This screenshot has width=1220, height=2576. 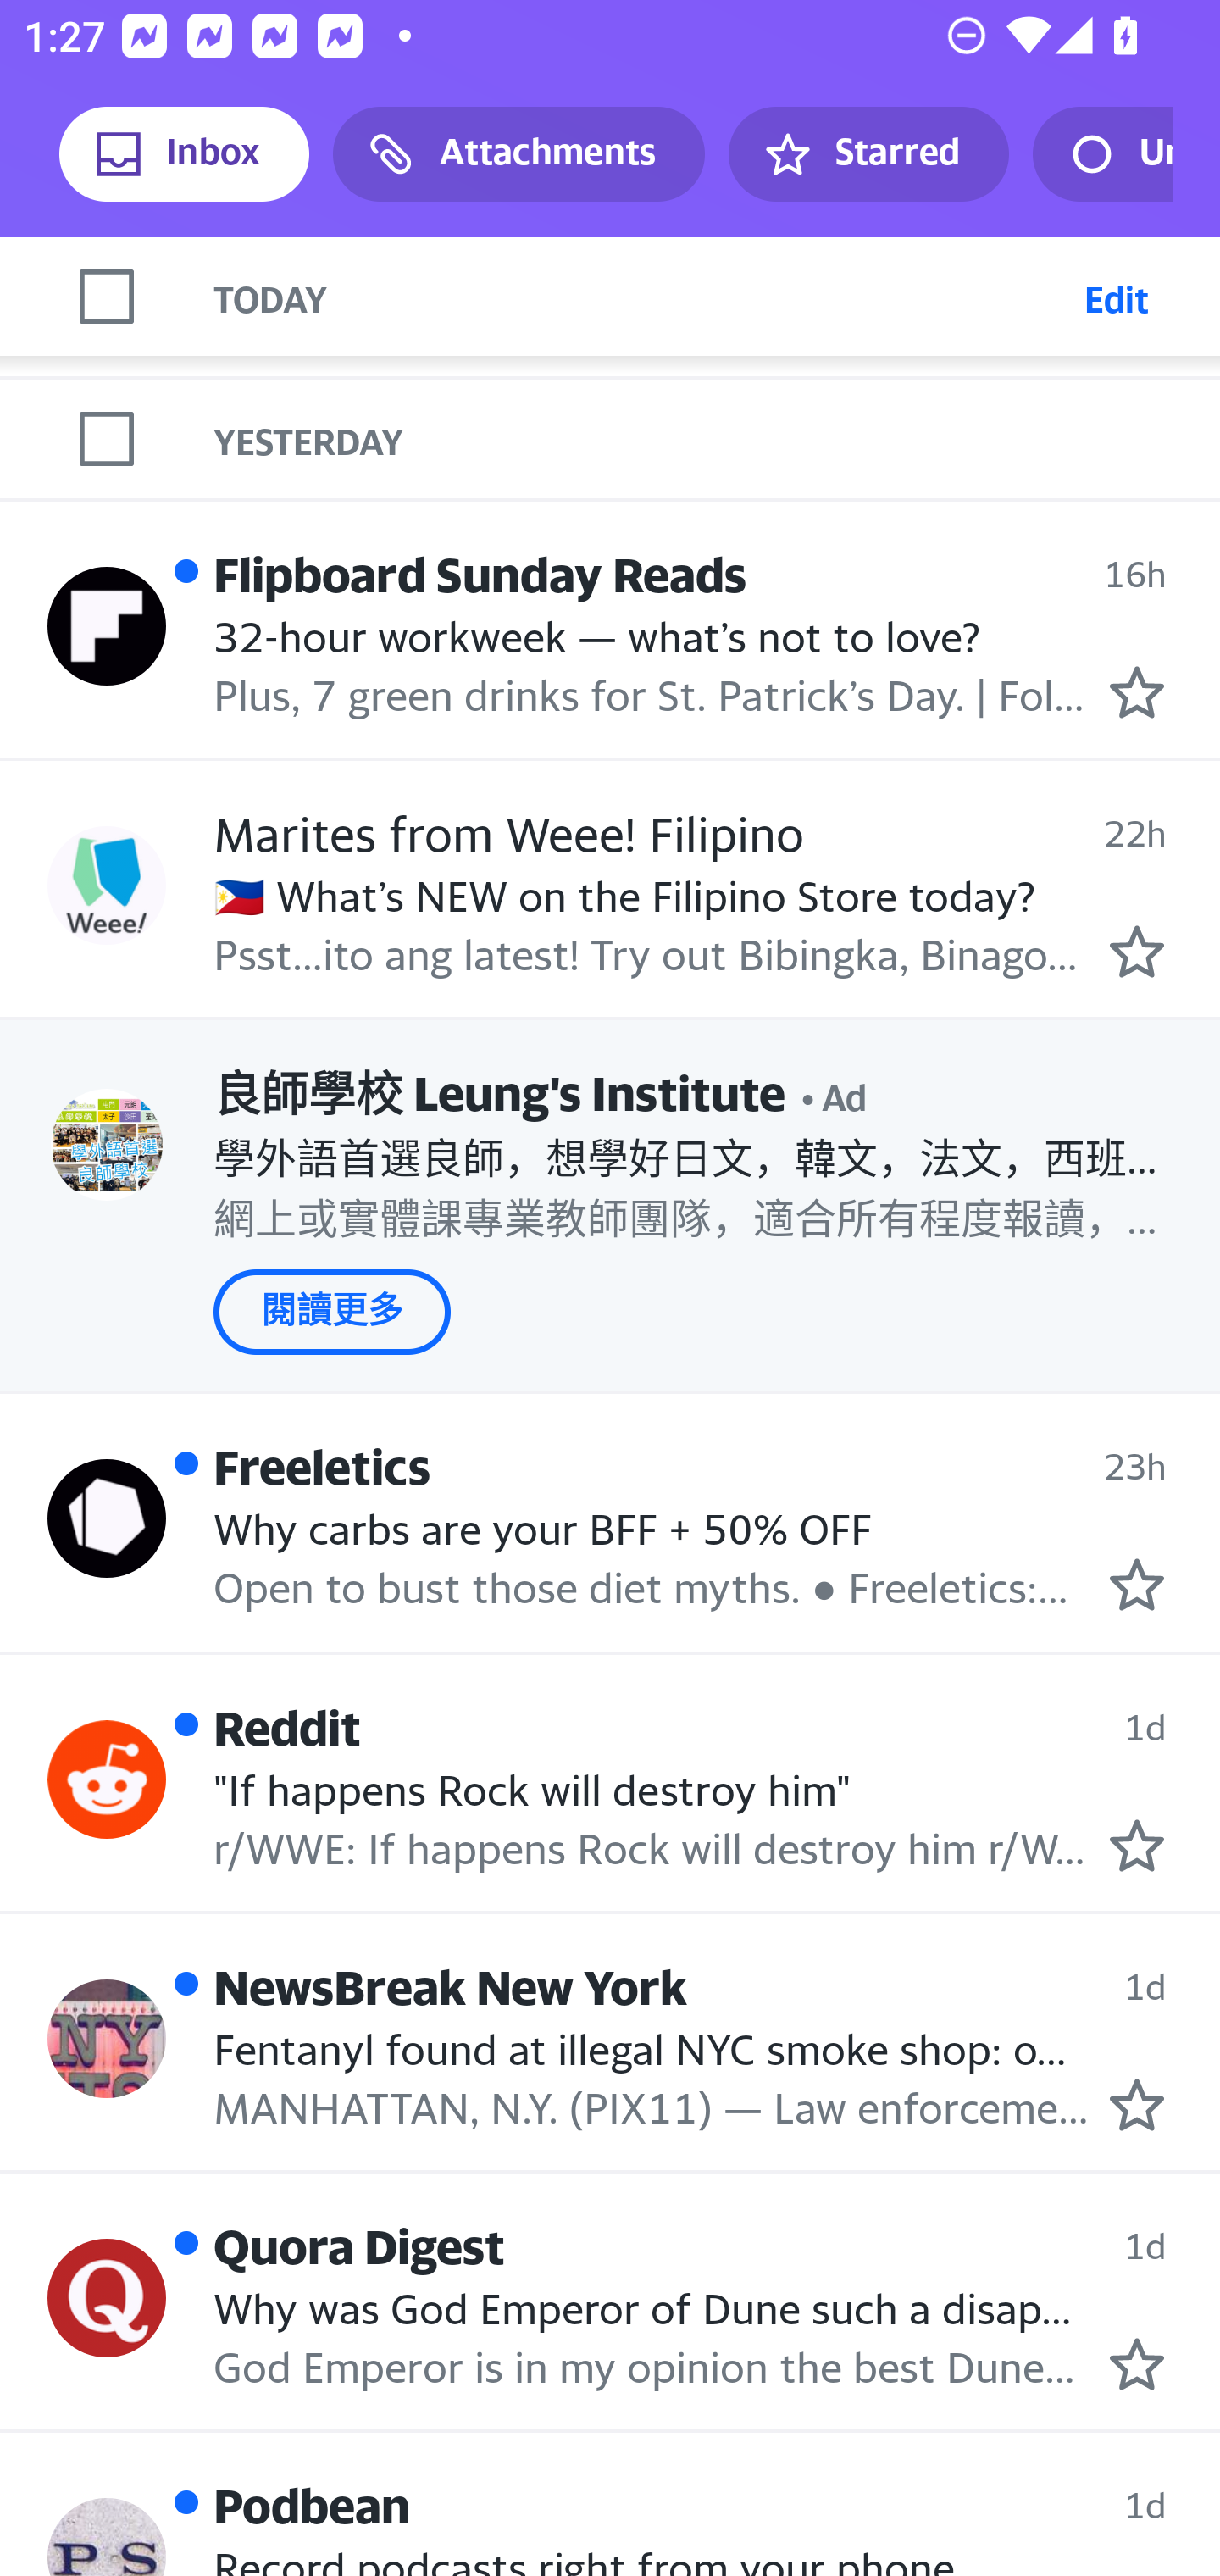 What do you see at coordinates (1137, 691) in the screenshot?
I see `Mark as starred.` at bounding box center [1137, 691].